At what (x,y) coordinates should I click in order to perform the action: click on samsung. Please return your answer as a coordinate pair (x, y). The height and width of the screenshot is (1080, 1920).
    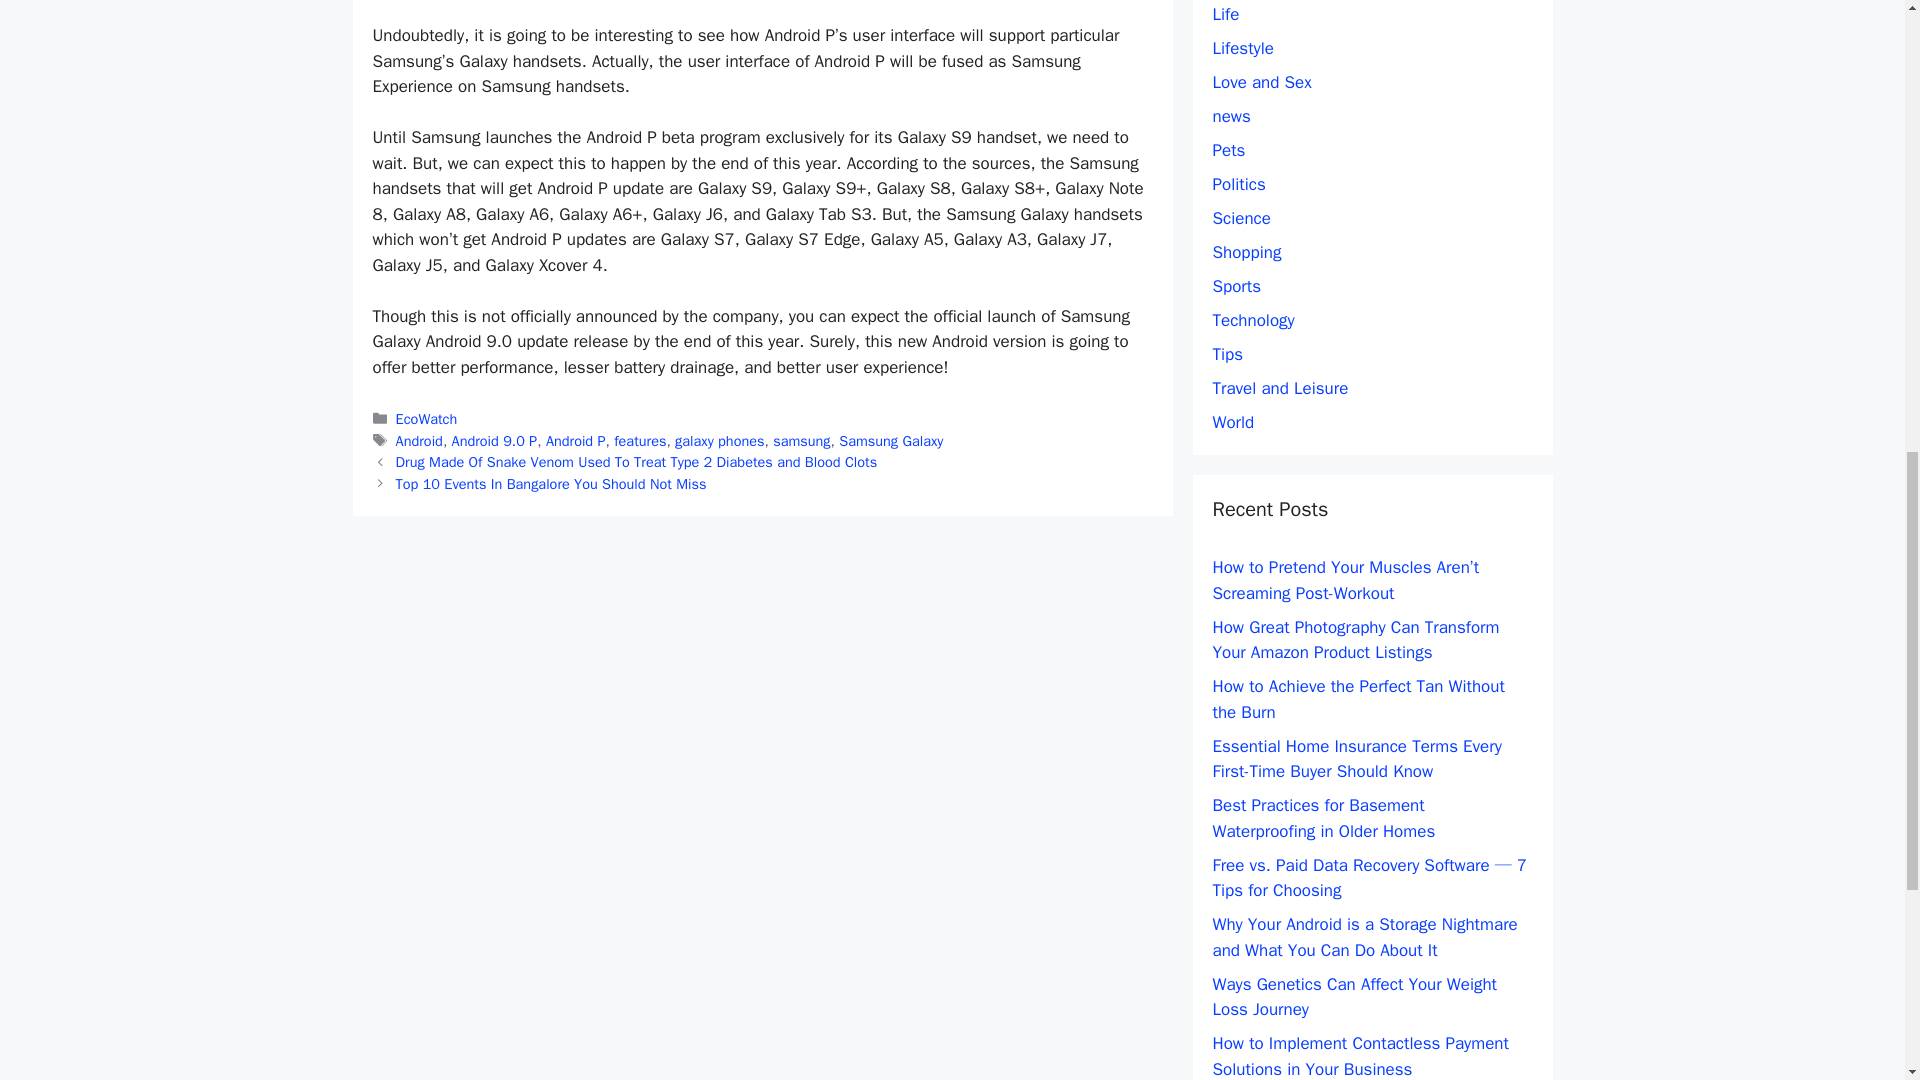
    Looking at the image, I should click on (801, 441).